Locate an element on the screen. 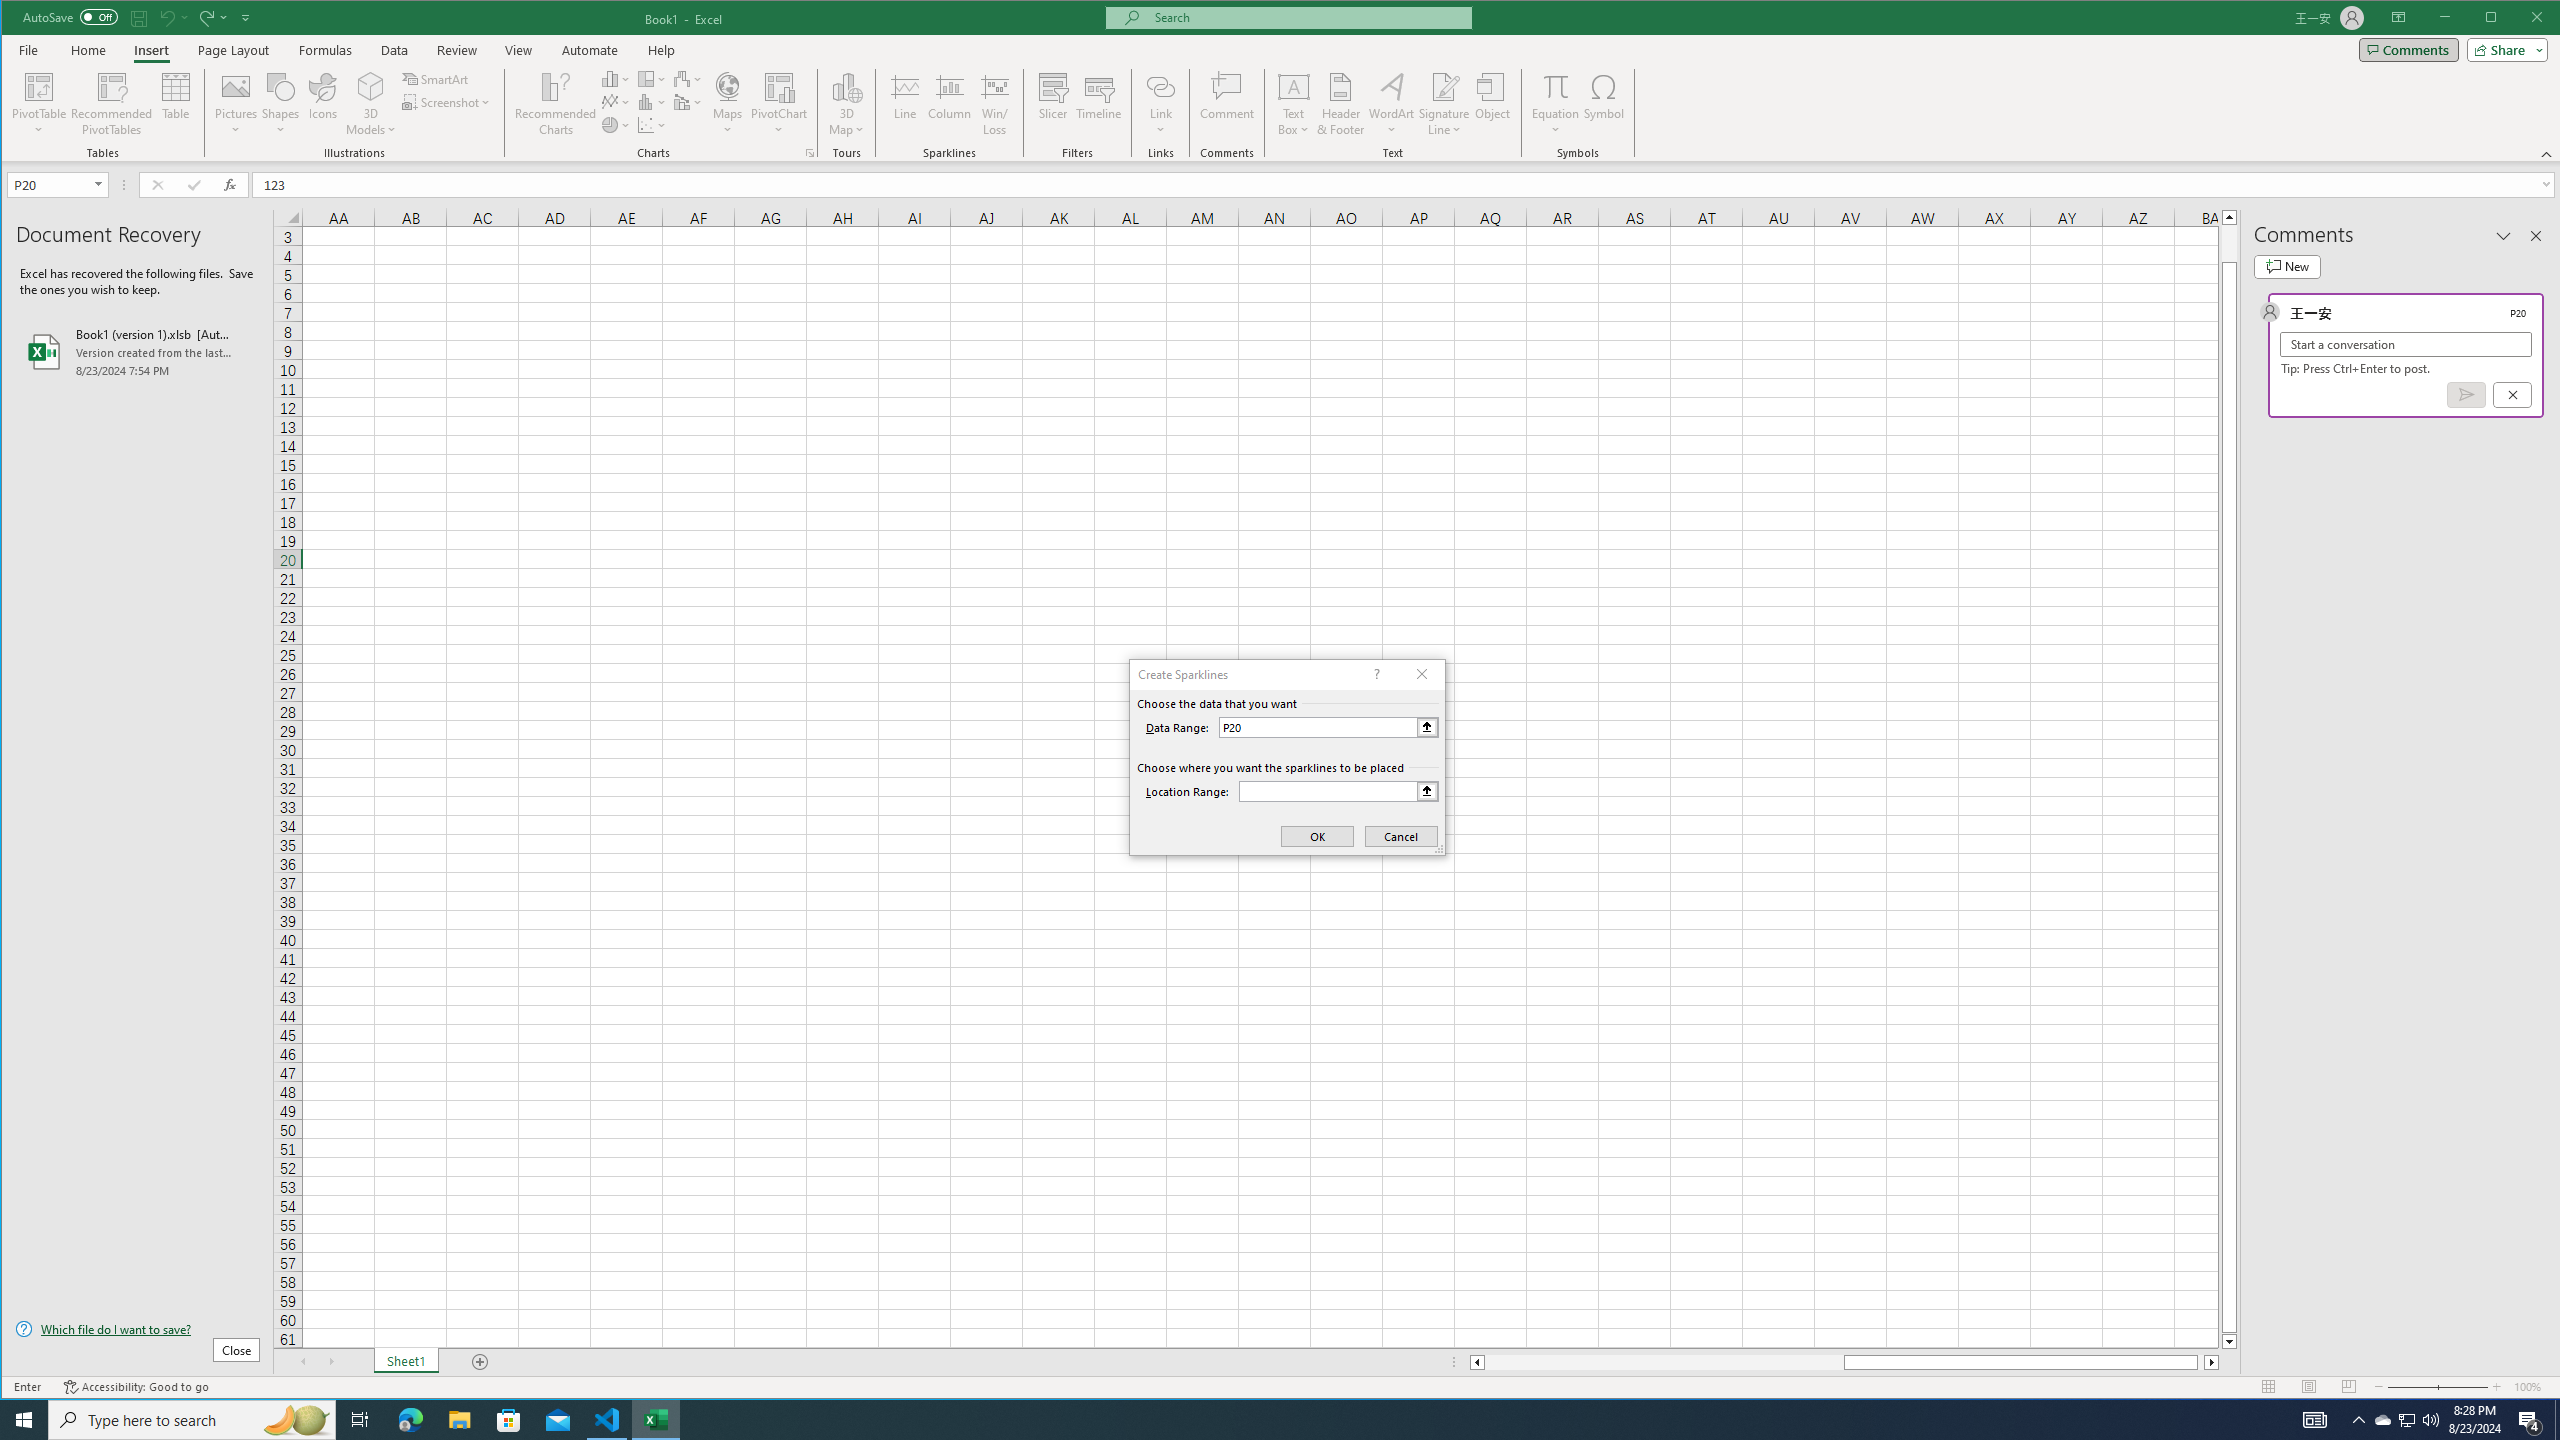 The image size is (2560, 1440). SmartArt... is located at coordinates (438, 78).